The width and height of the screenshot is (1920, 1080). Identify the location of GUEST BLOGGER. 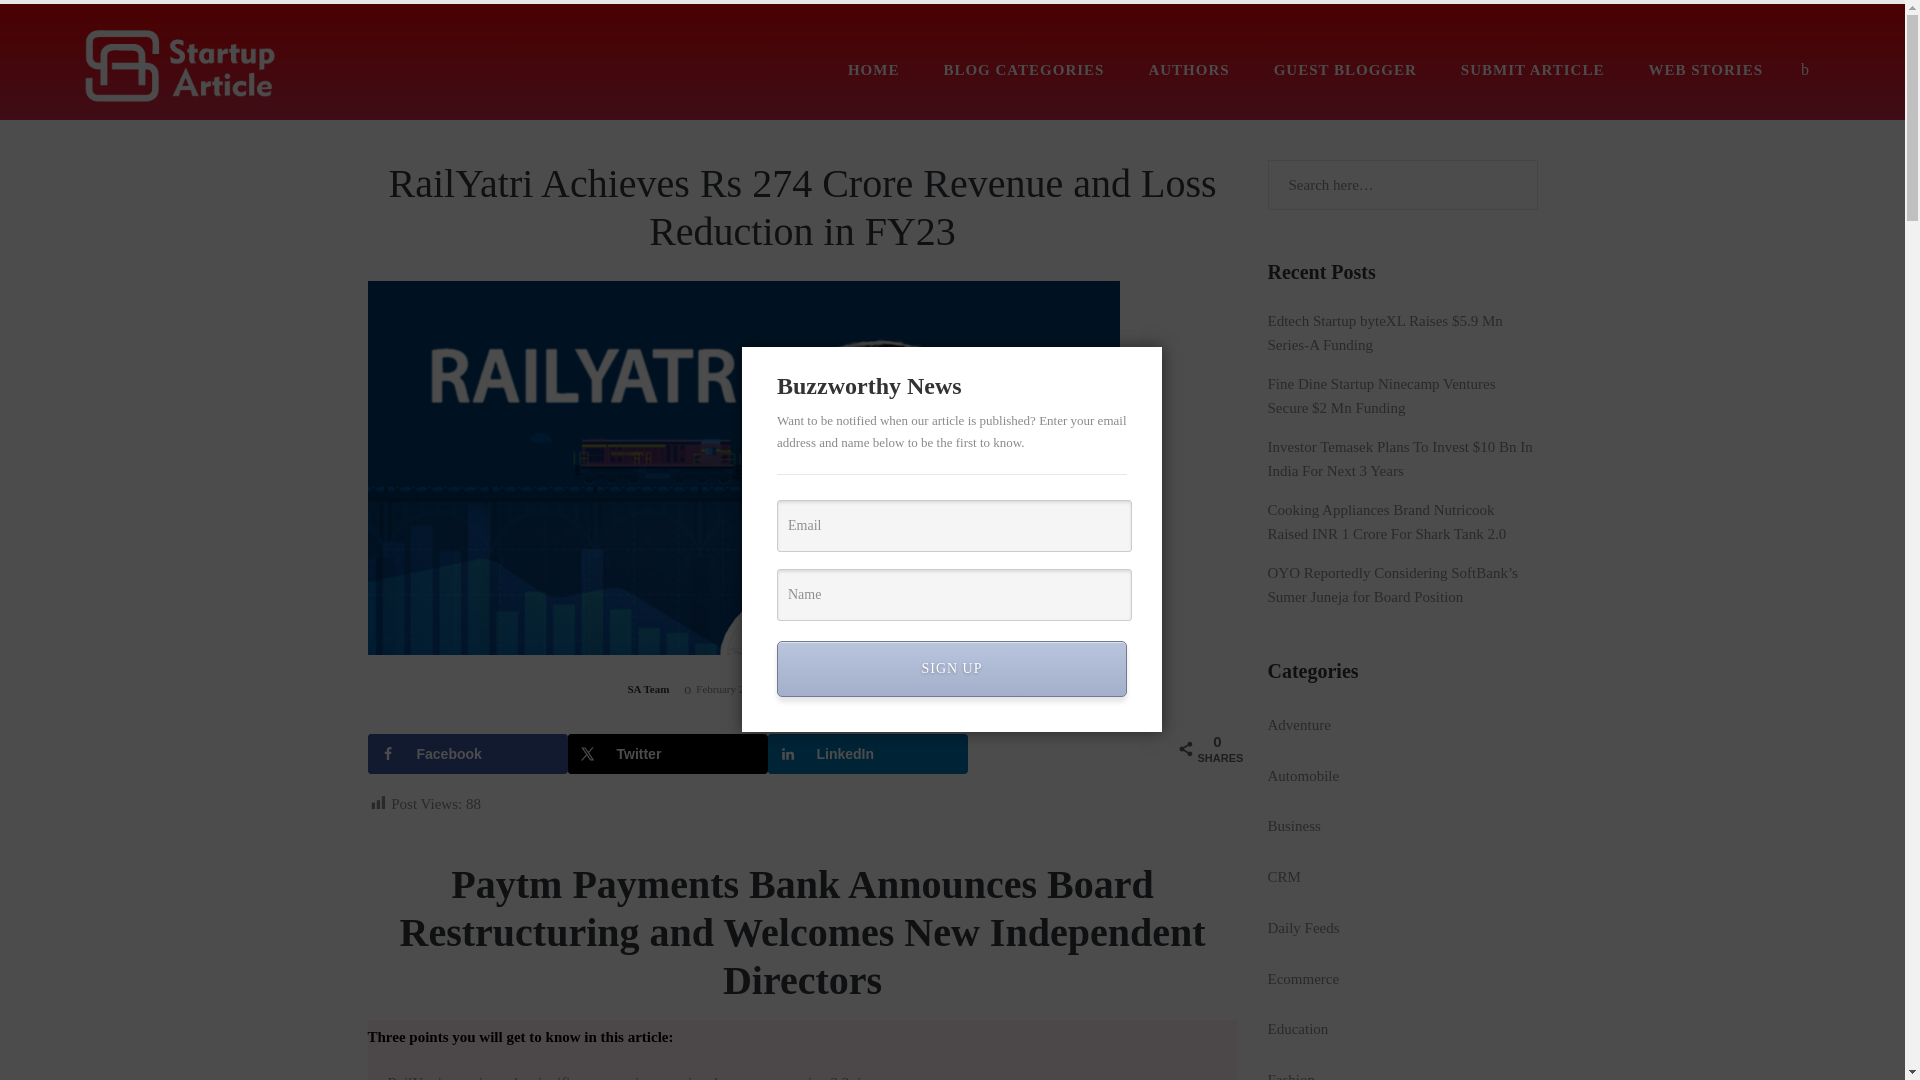
(1344, 69).